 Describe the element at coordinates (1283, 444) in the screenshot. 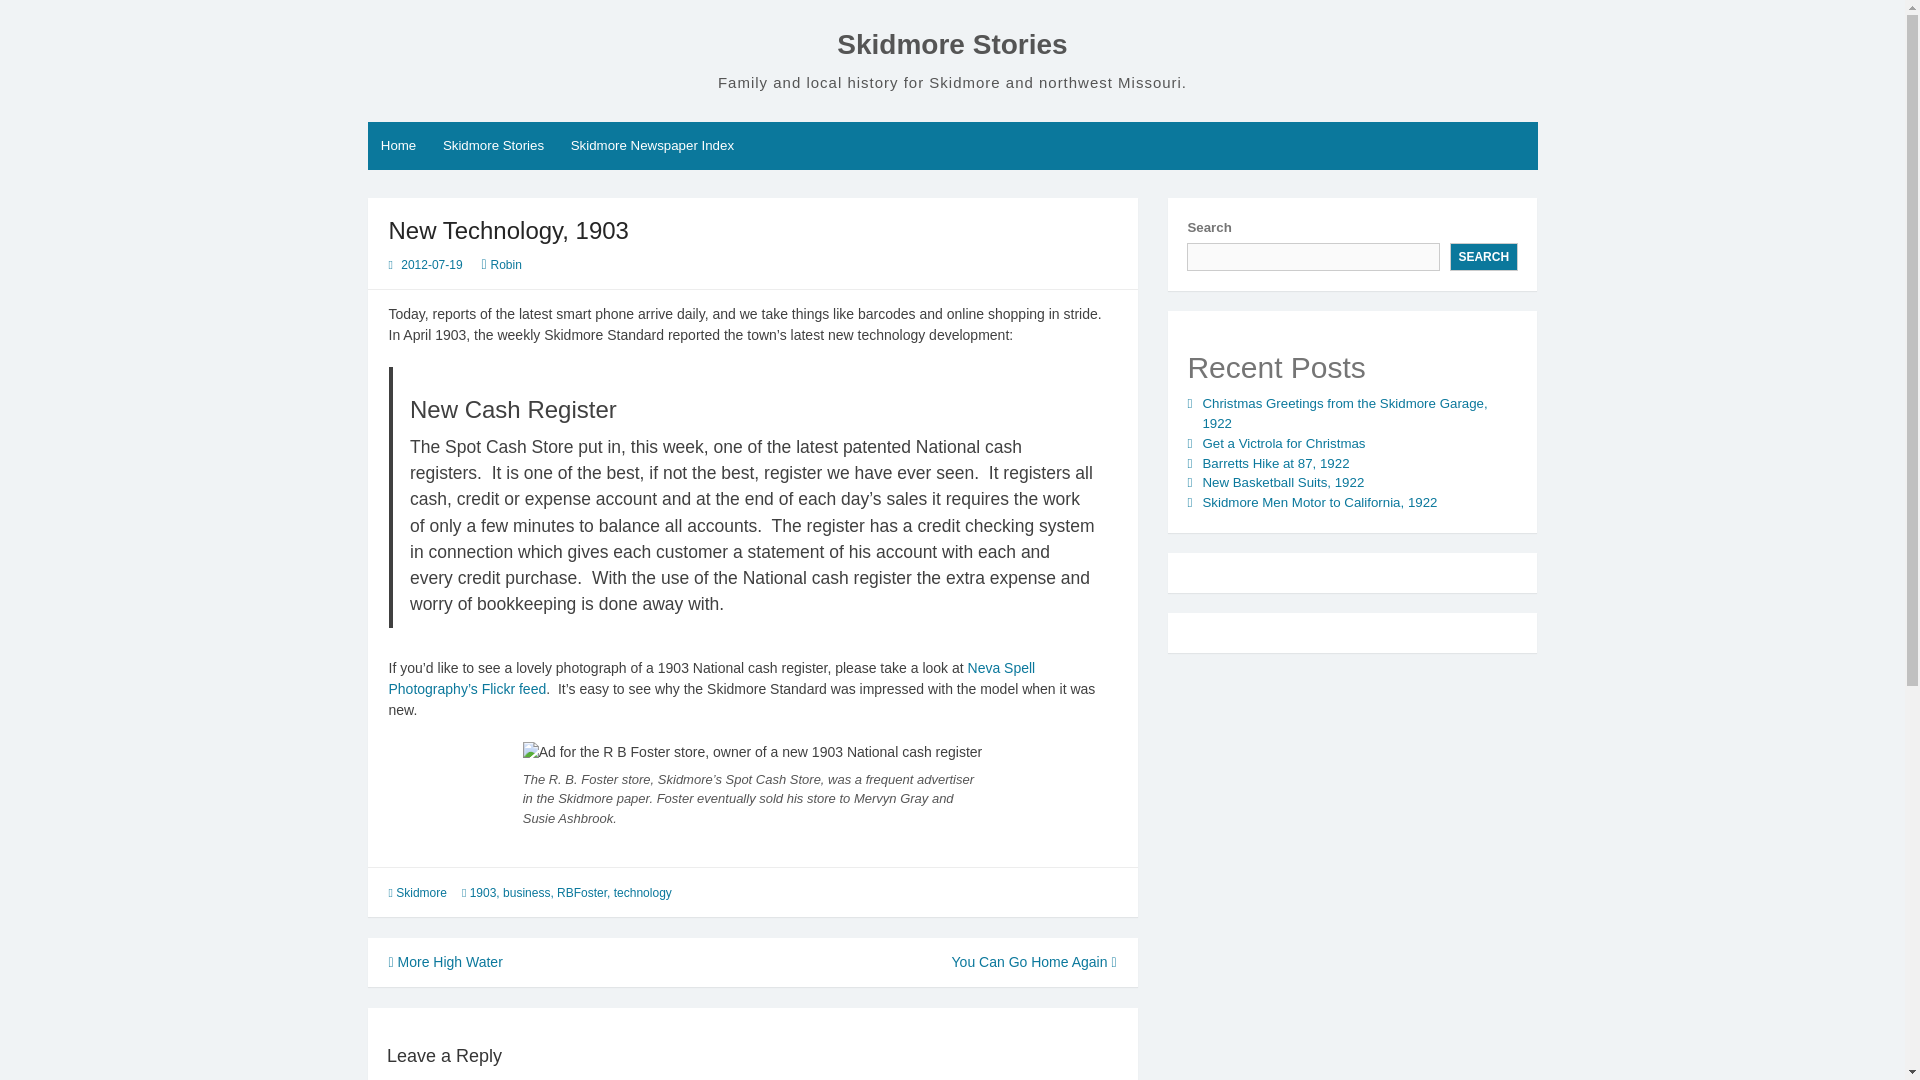

I see `Get a Victrola for Christmas` at that location.